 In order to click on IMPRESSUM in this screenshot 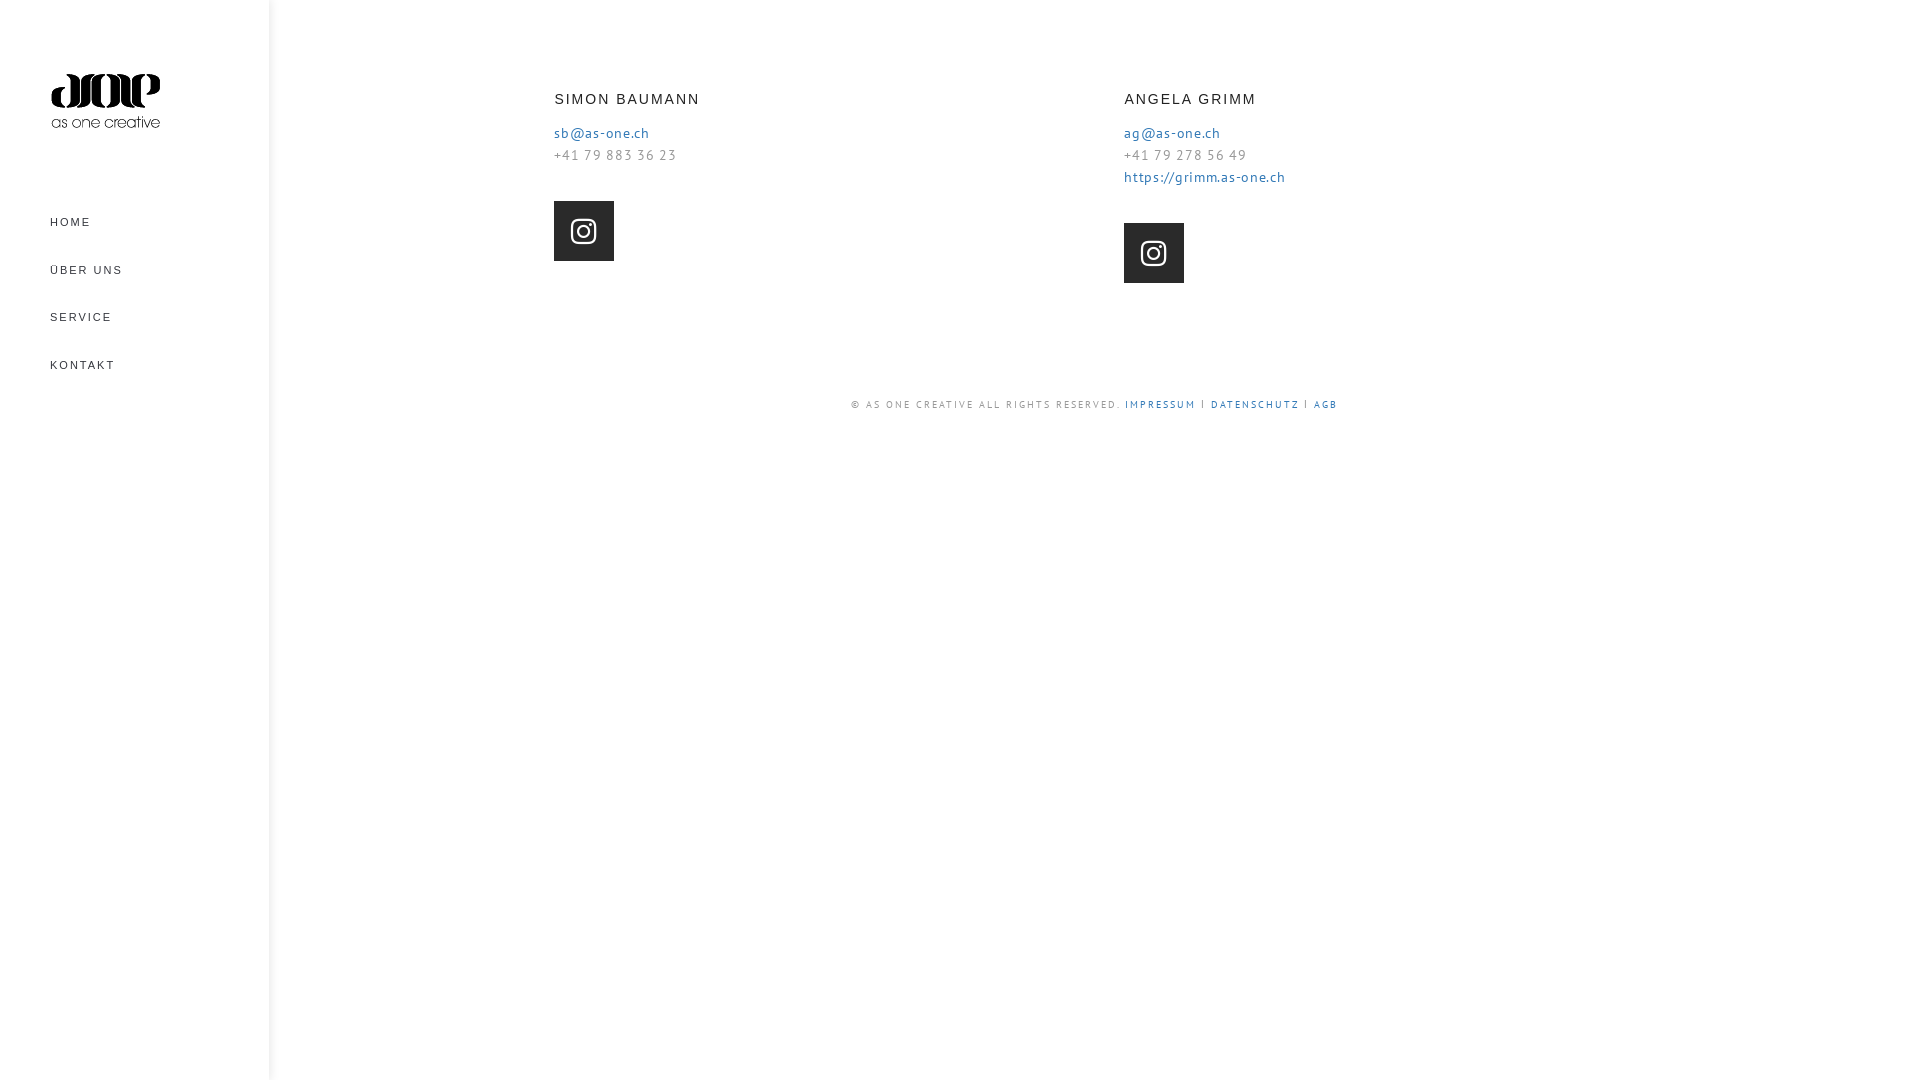, I will do `click(1160, 404)`.